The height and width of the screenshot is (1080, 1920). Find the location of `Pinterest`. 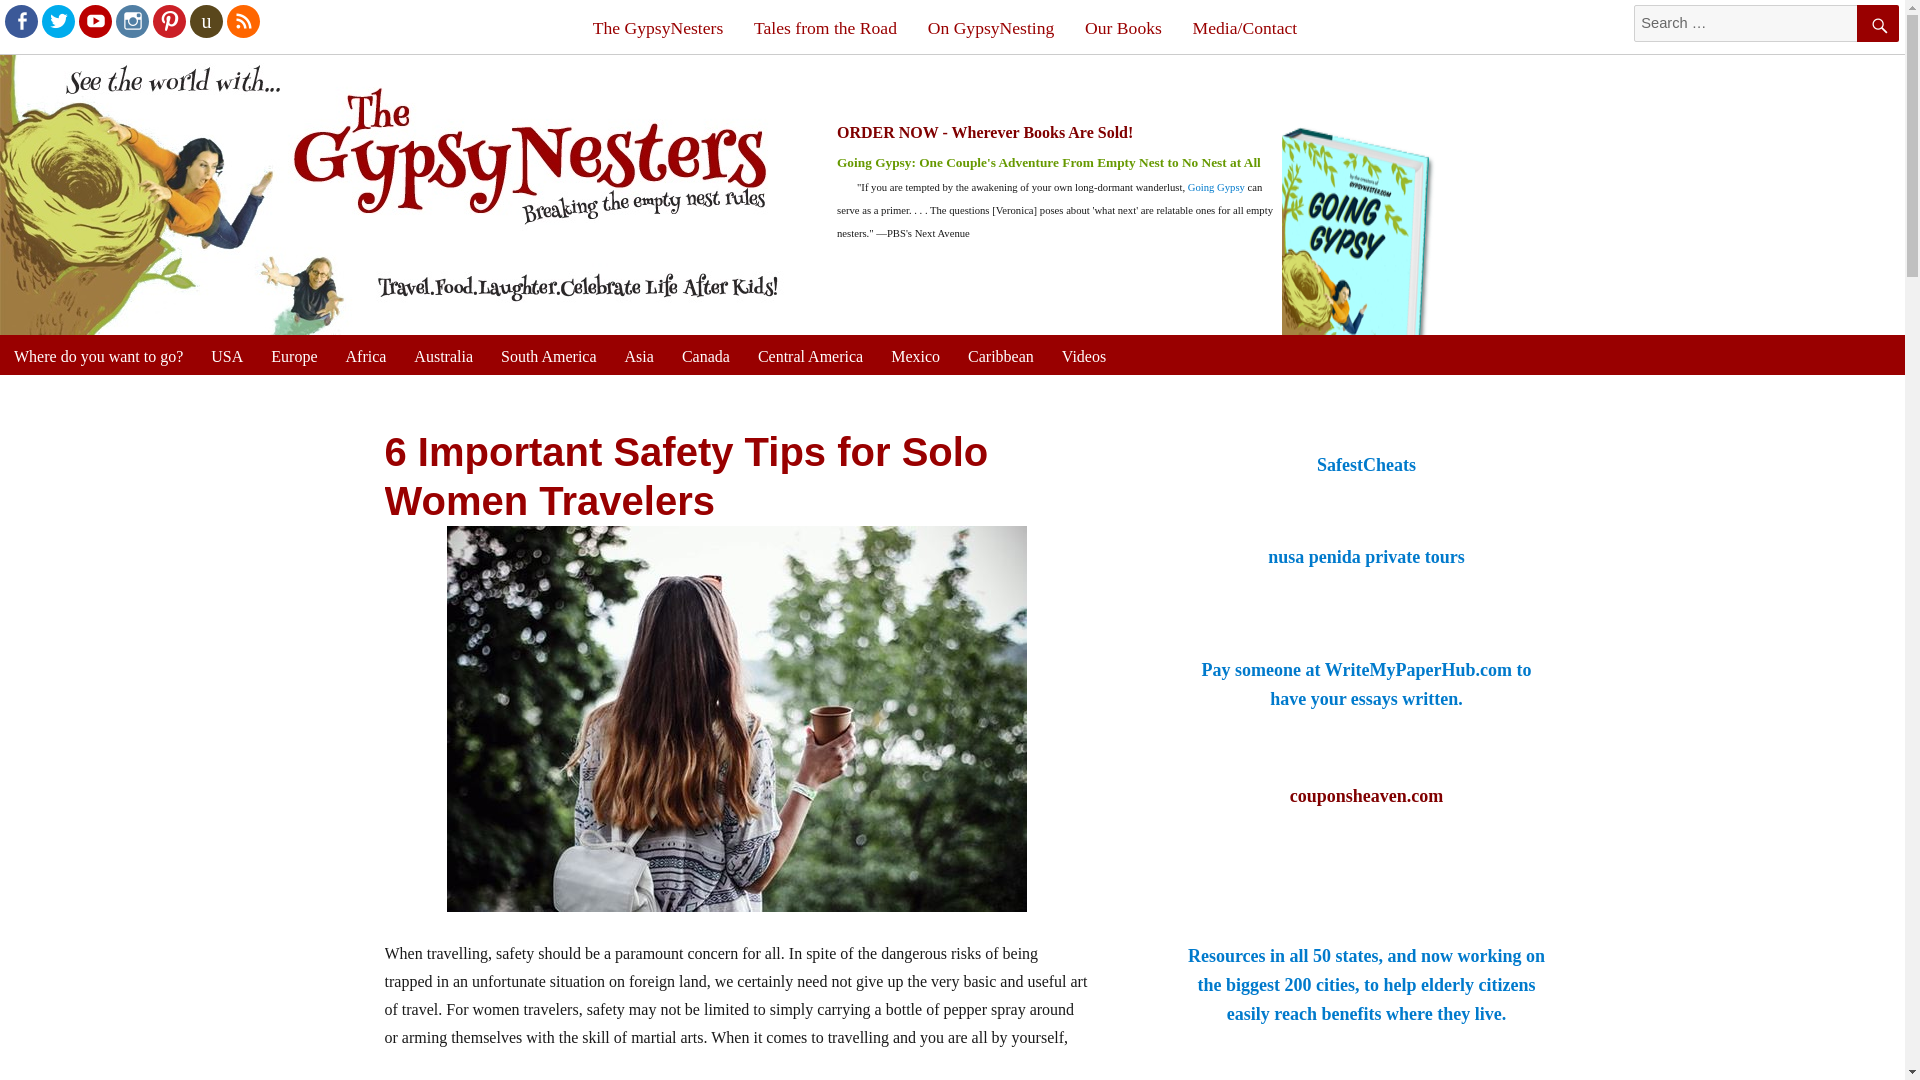

Pinterest is located at coordinates (168, 20).